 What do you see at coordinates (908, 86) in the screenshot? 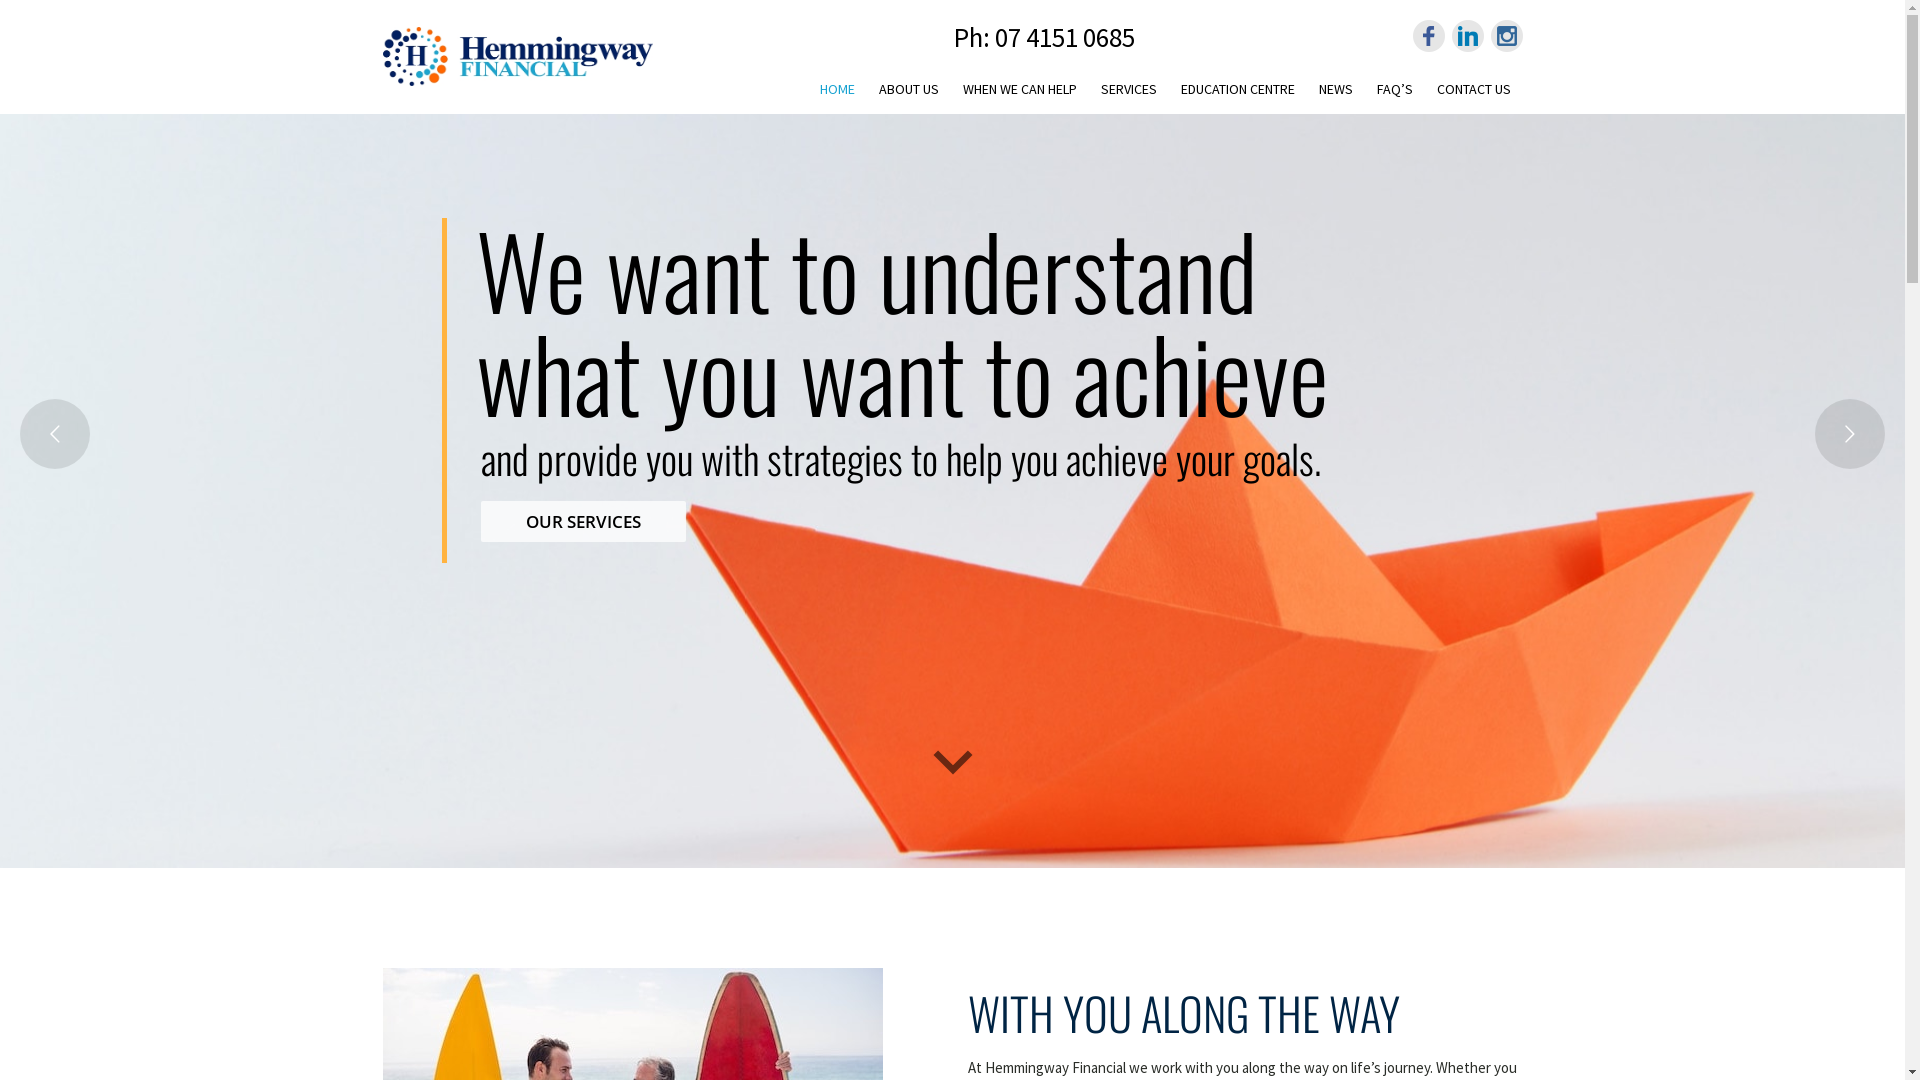
I see `ABOUT US` at bounding box center [908, 86].